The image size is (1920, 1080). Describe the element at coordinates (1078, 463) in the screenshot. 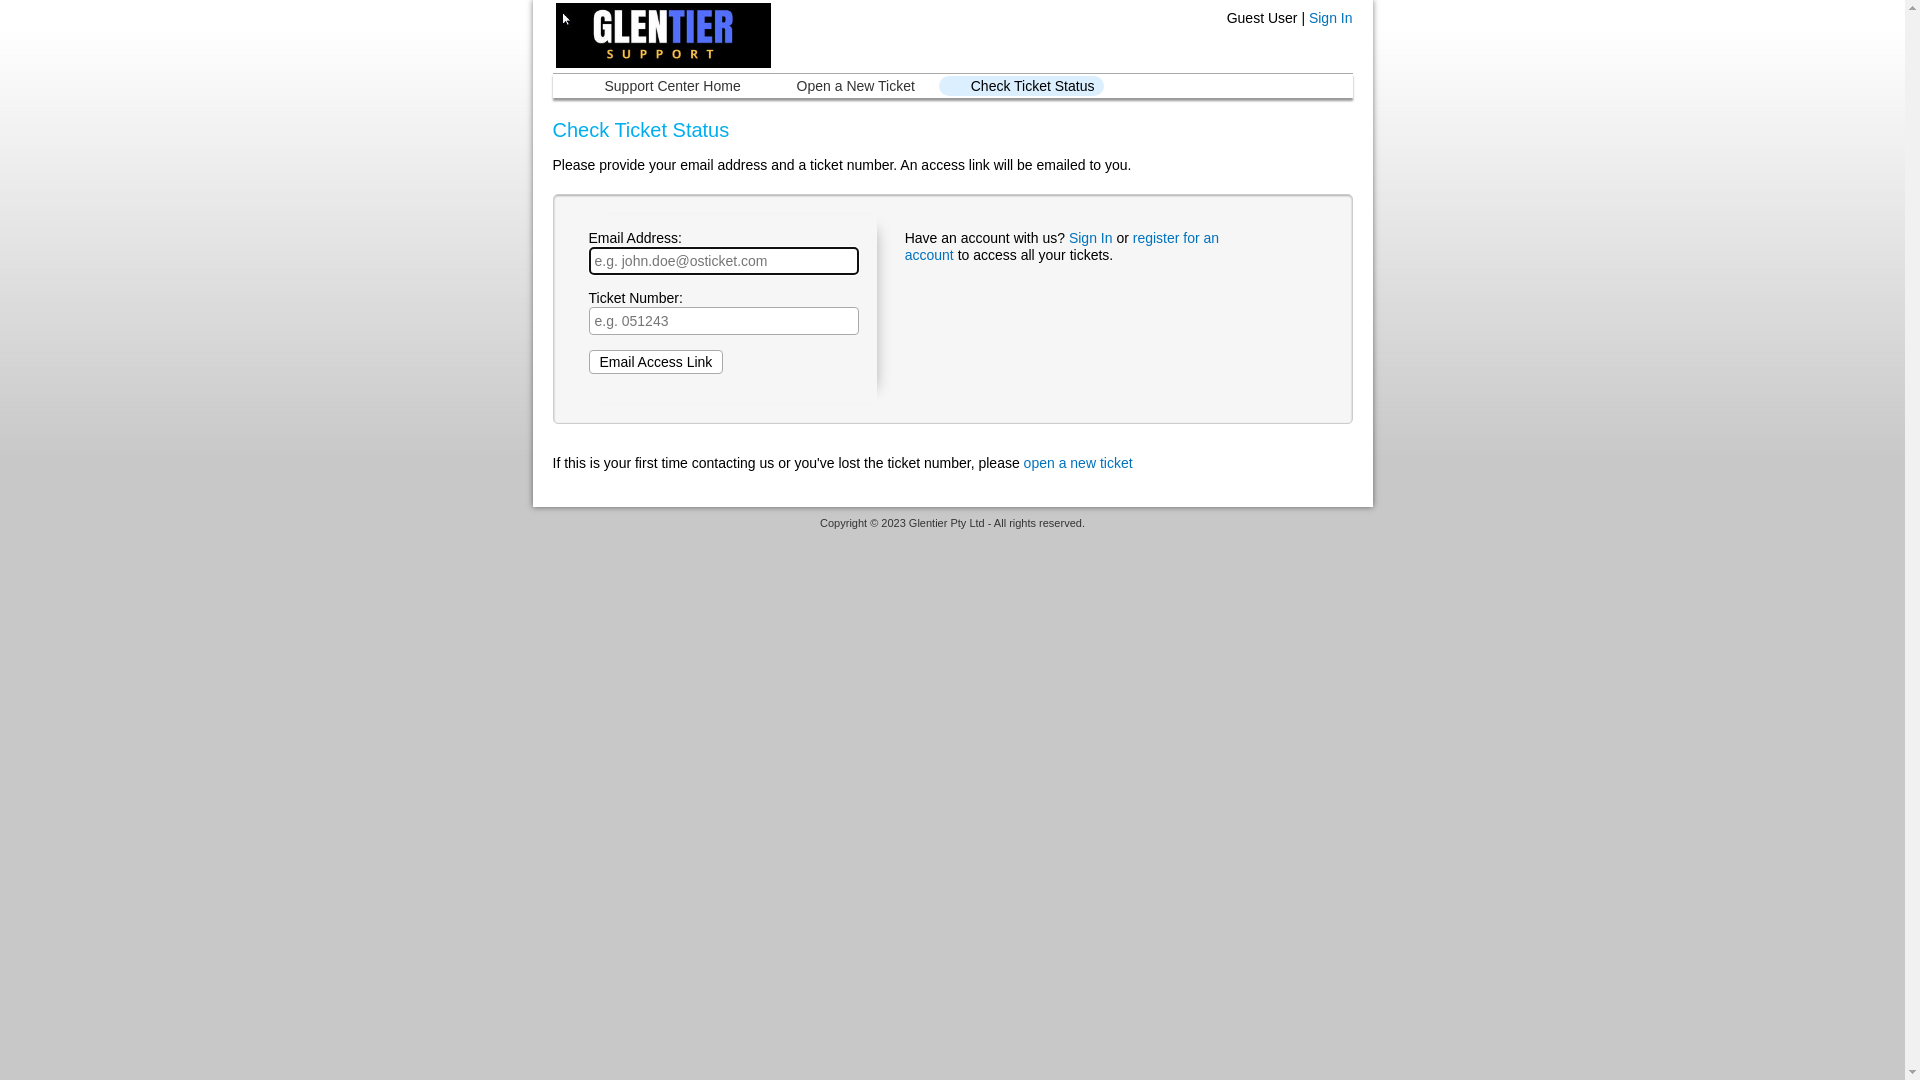

I see `open a new ticket` at that location.